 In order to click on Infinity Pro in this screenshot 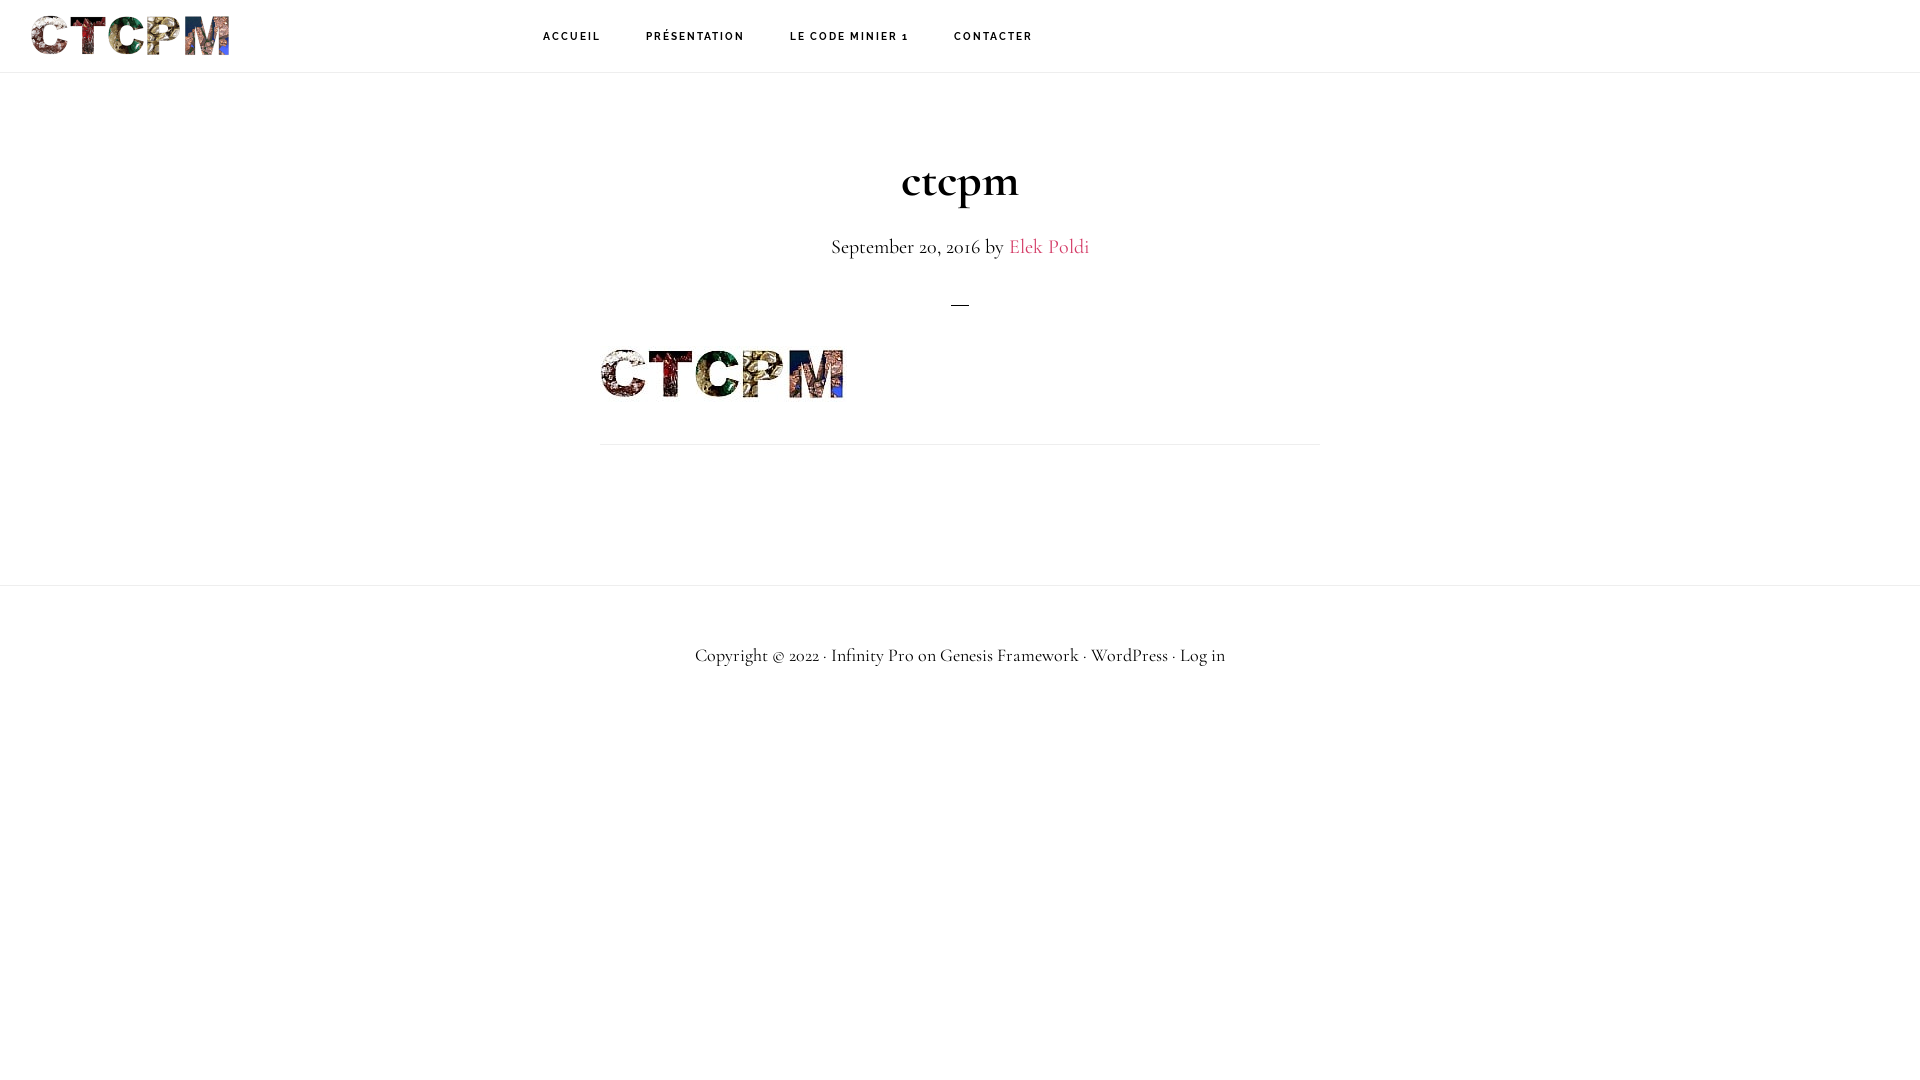, I will do `click(872, 655)`.